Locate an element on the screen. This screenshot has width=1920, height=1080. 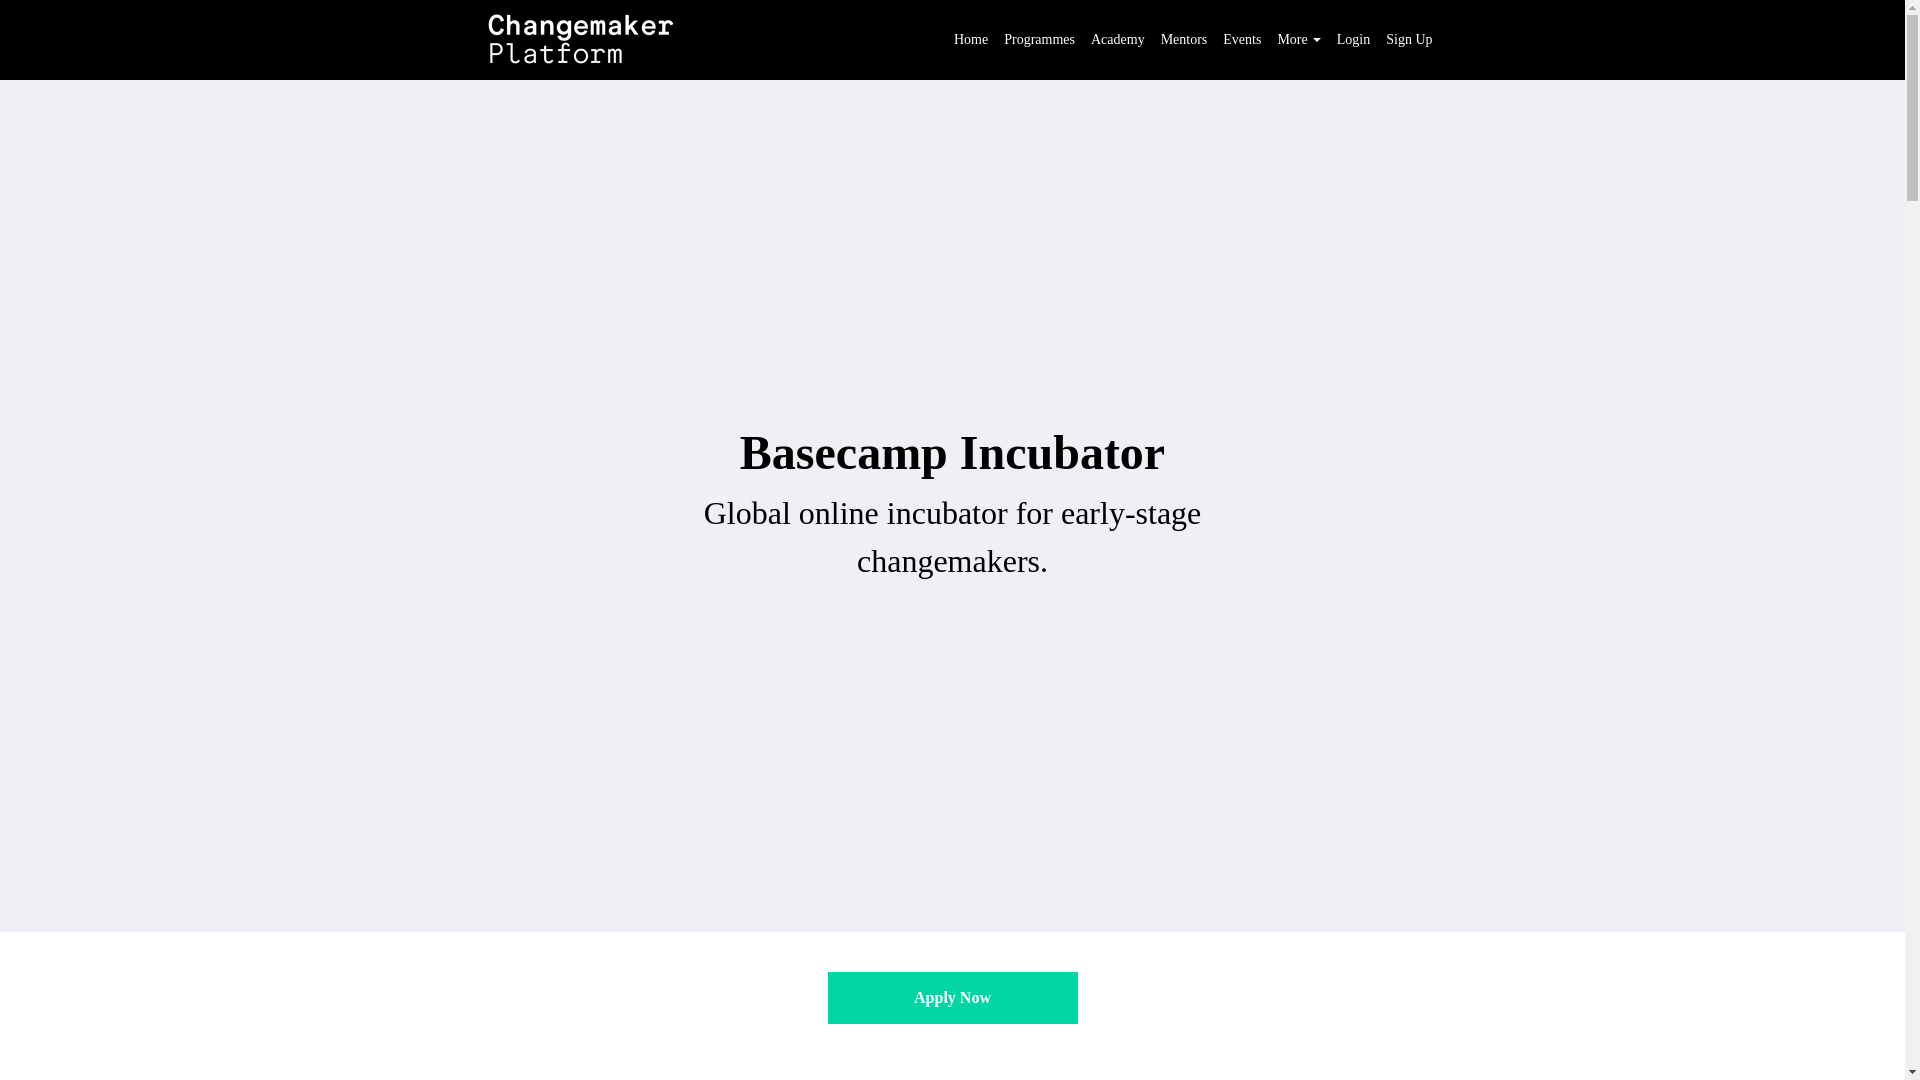
Mentors is located at coordinates (1184, 40).